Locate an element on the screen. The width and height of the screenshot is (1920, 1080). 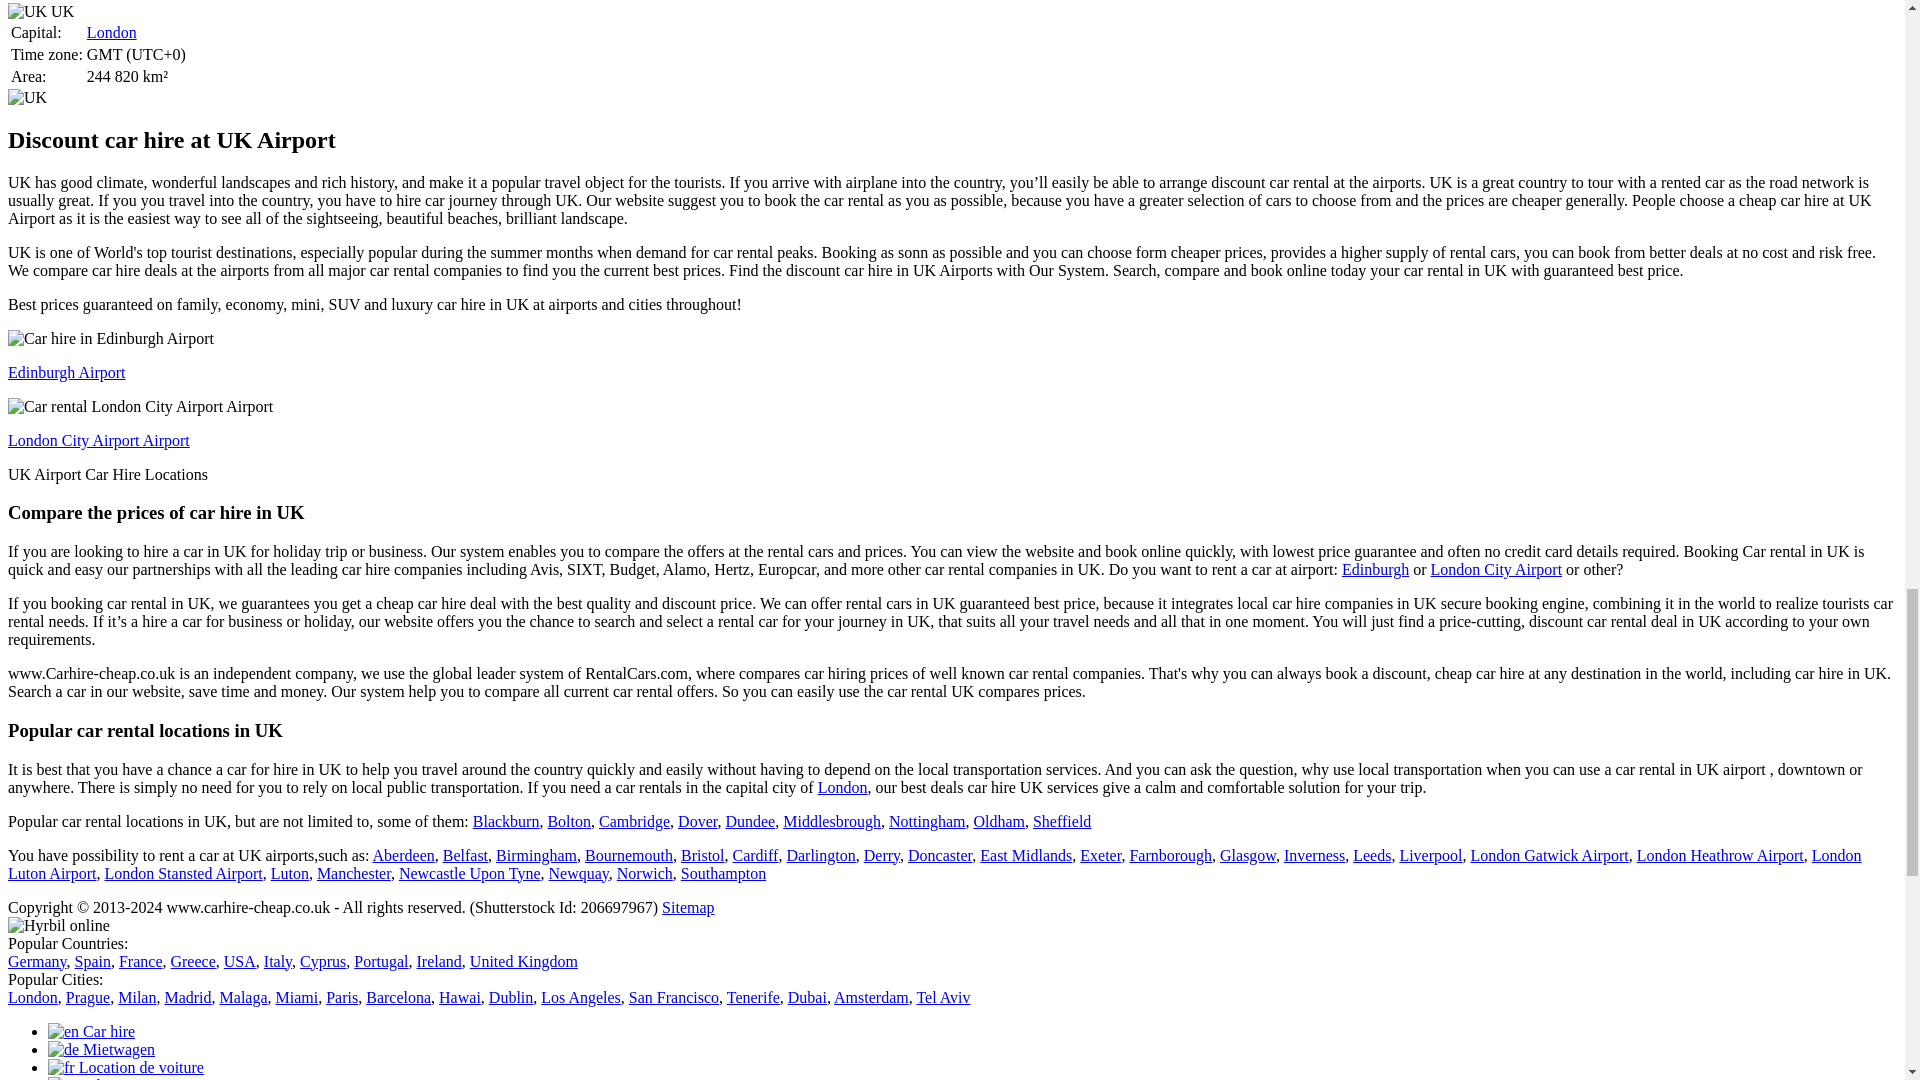
Edinburgh is located at coordinates (1376, 568).